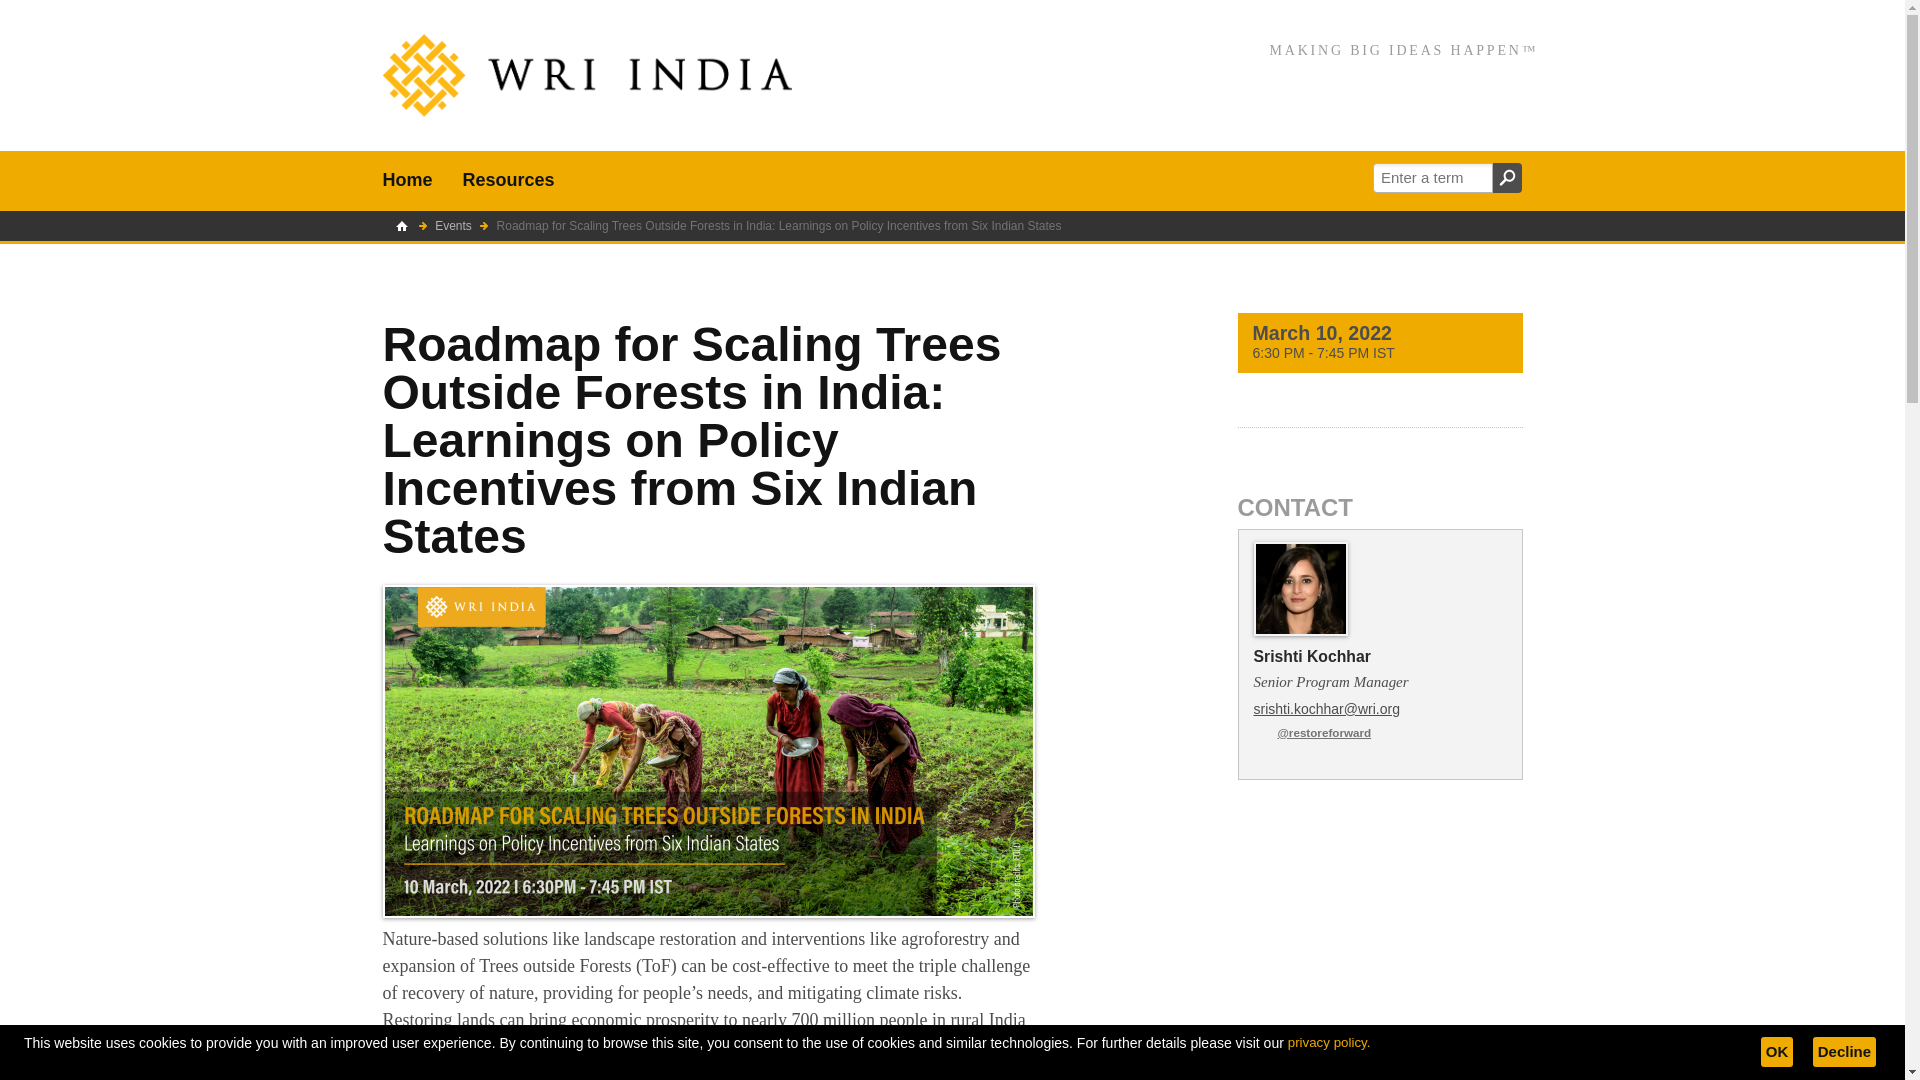 This screenshot has width=1920, height=1080. I want to click on Skip to main content, so click(74, 14).